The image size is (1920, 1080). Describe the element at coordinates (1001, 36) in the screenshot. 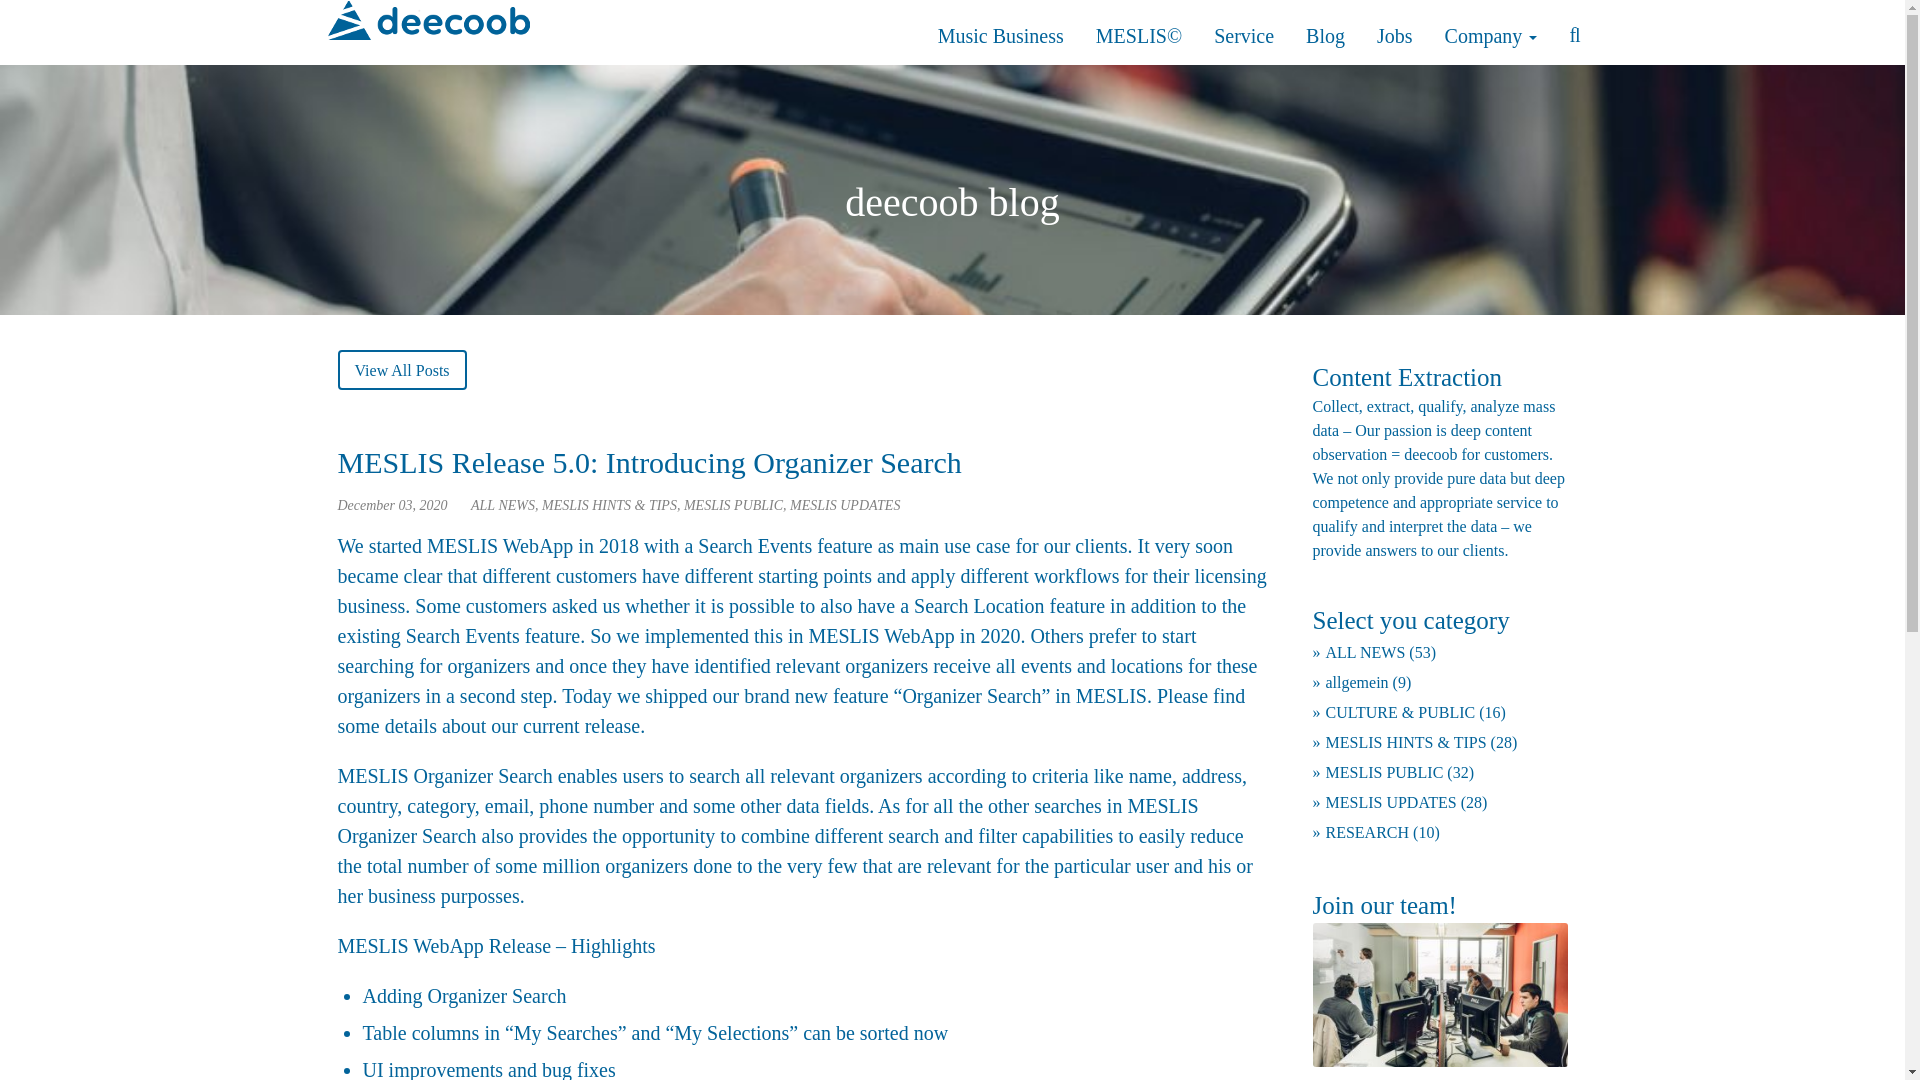

I see `Music Business` at that location.